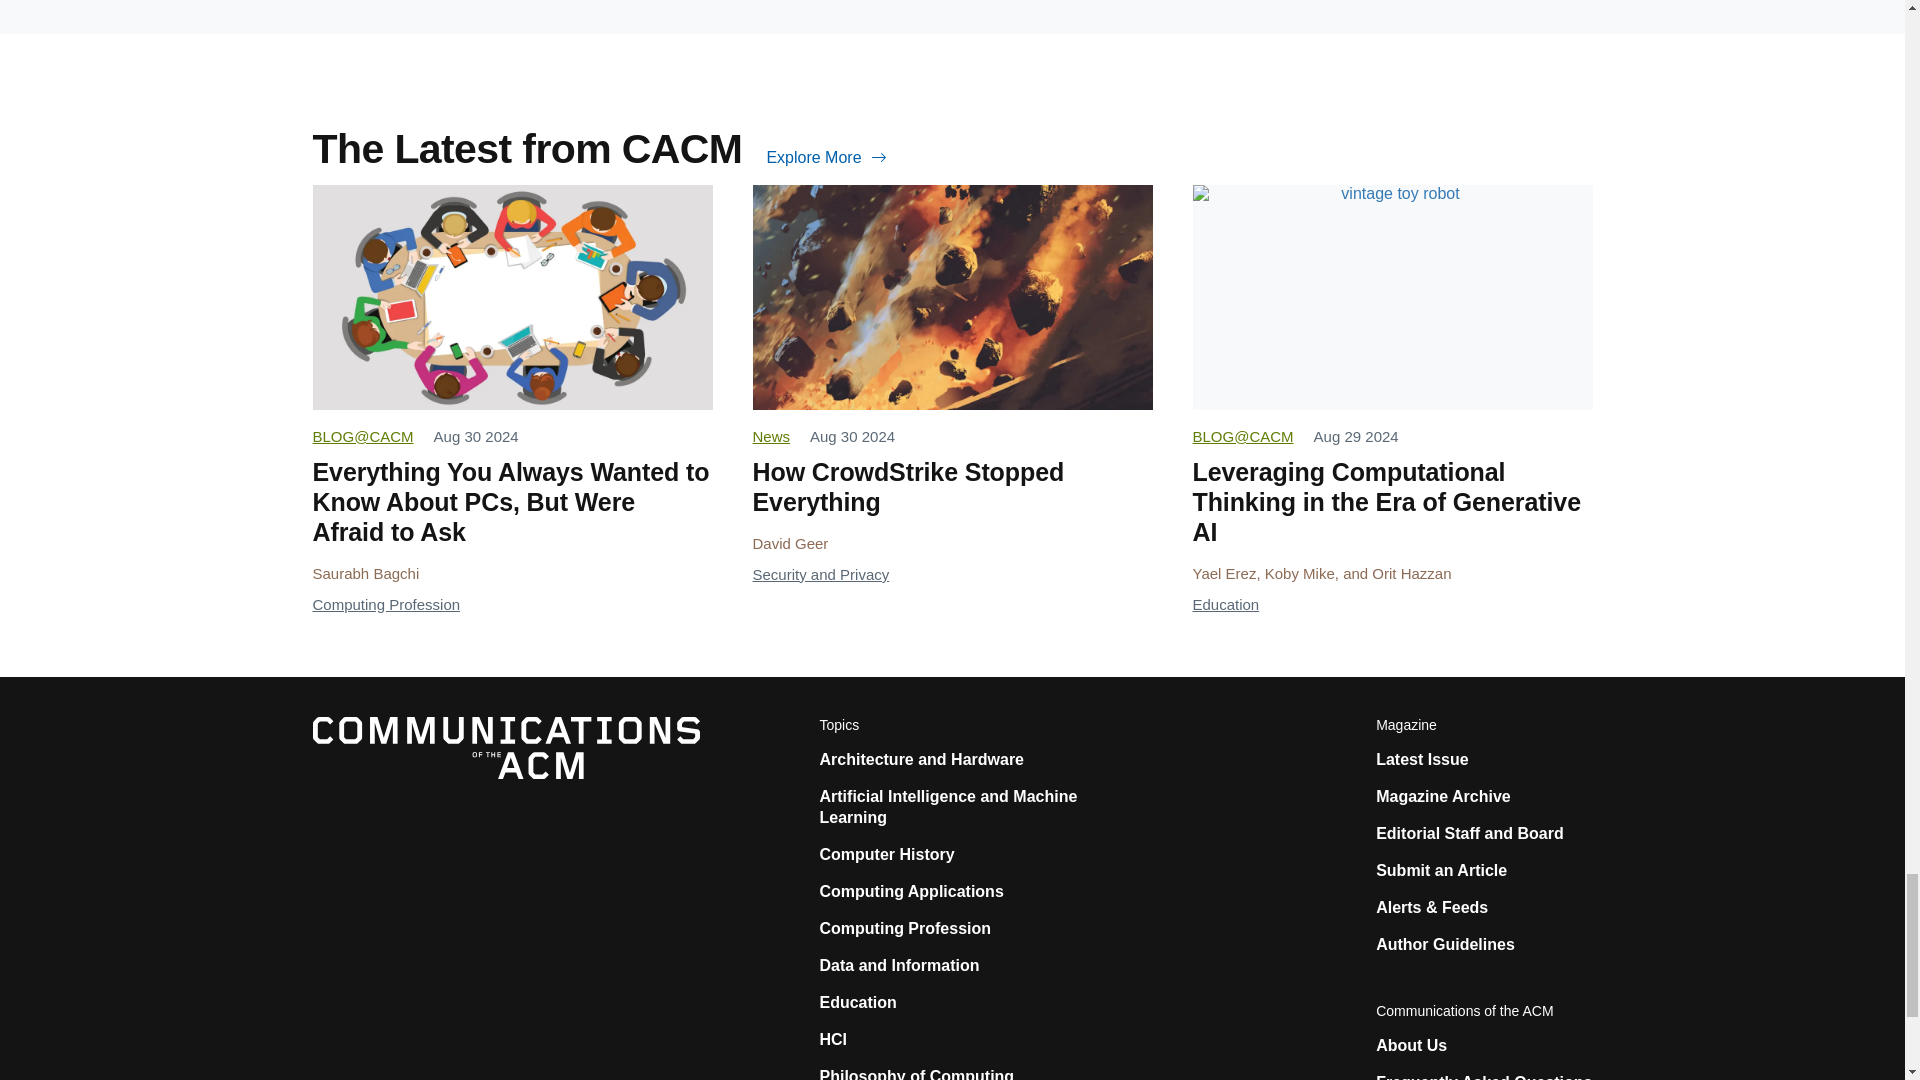  I want to click on Posts by Orit Hazzan, so click(1412, 573).